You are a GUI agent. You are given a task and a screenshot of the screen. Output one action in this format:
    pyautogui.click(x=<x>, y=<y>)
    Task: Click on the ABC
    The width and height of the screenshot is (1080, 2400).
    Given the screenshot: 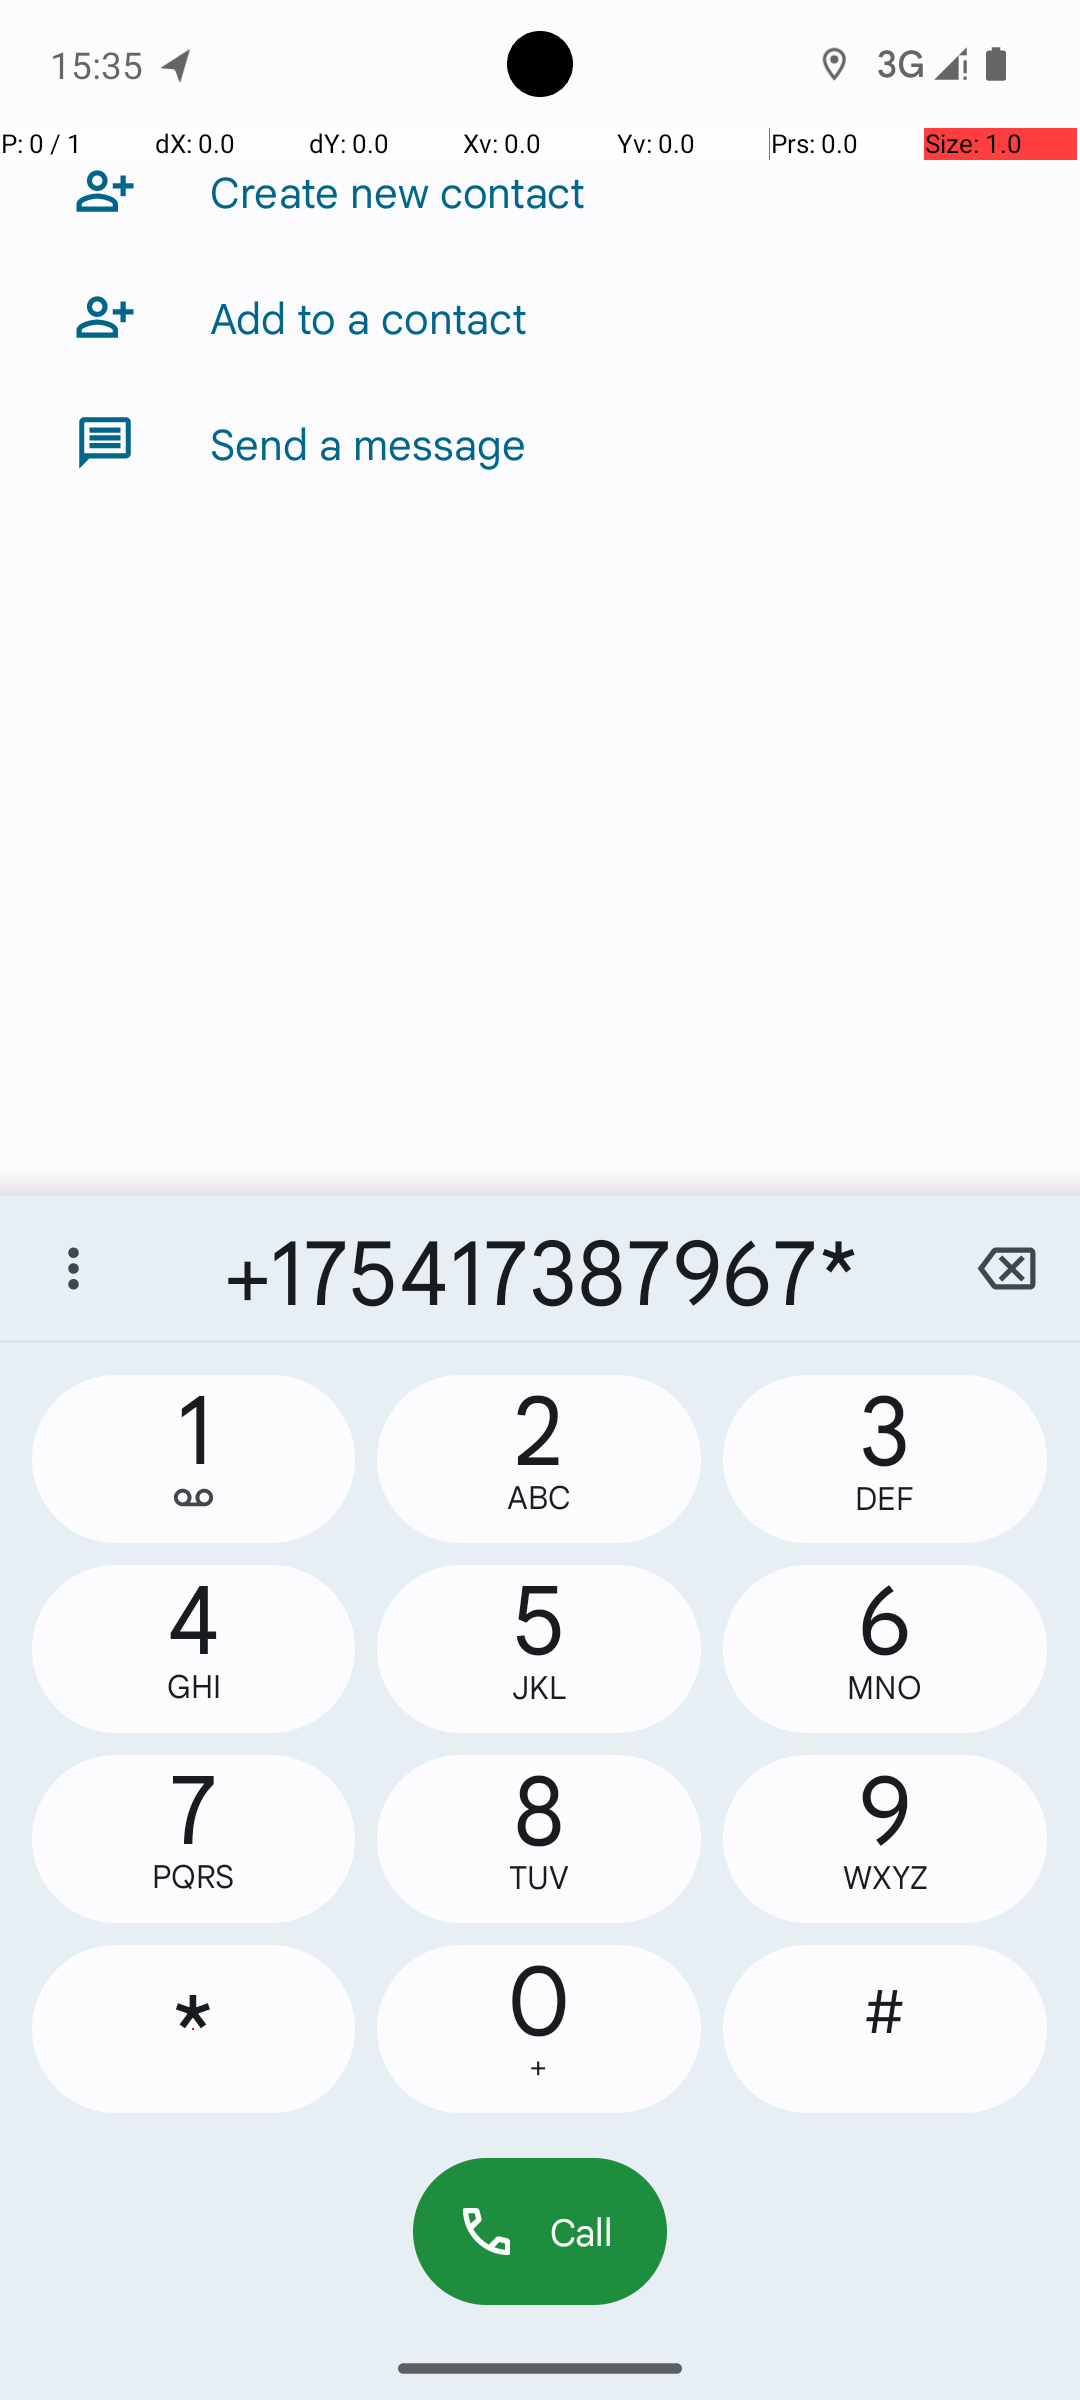 What is the action you would take?
    pyautogui.click(x=538, y=1498)
    